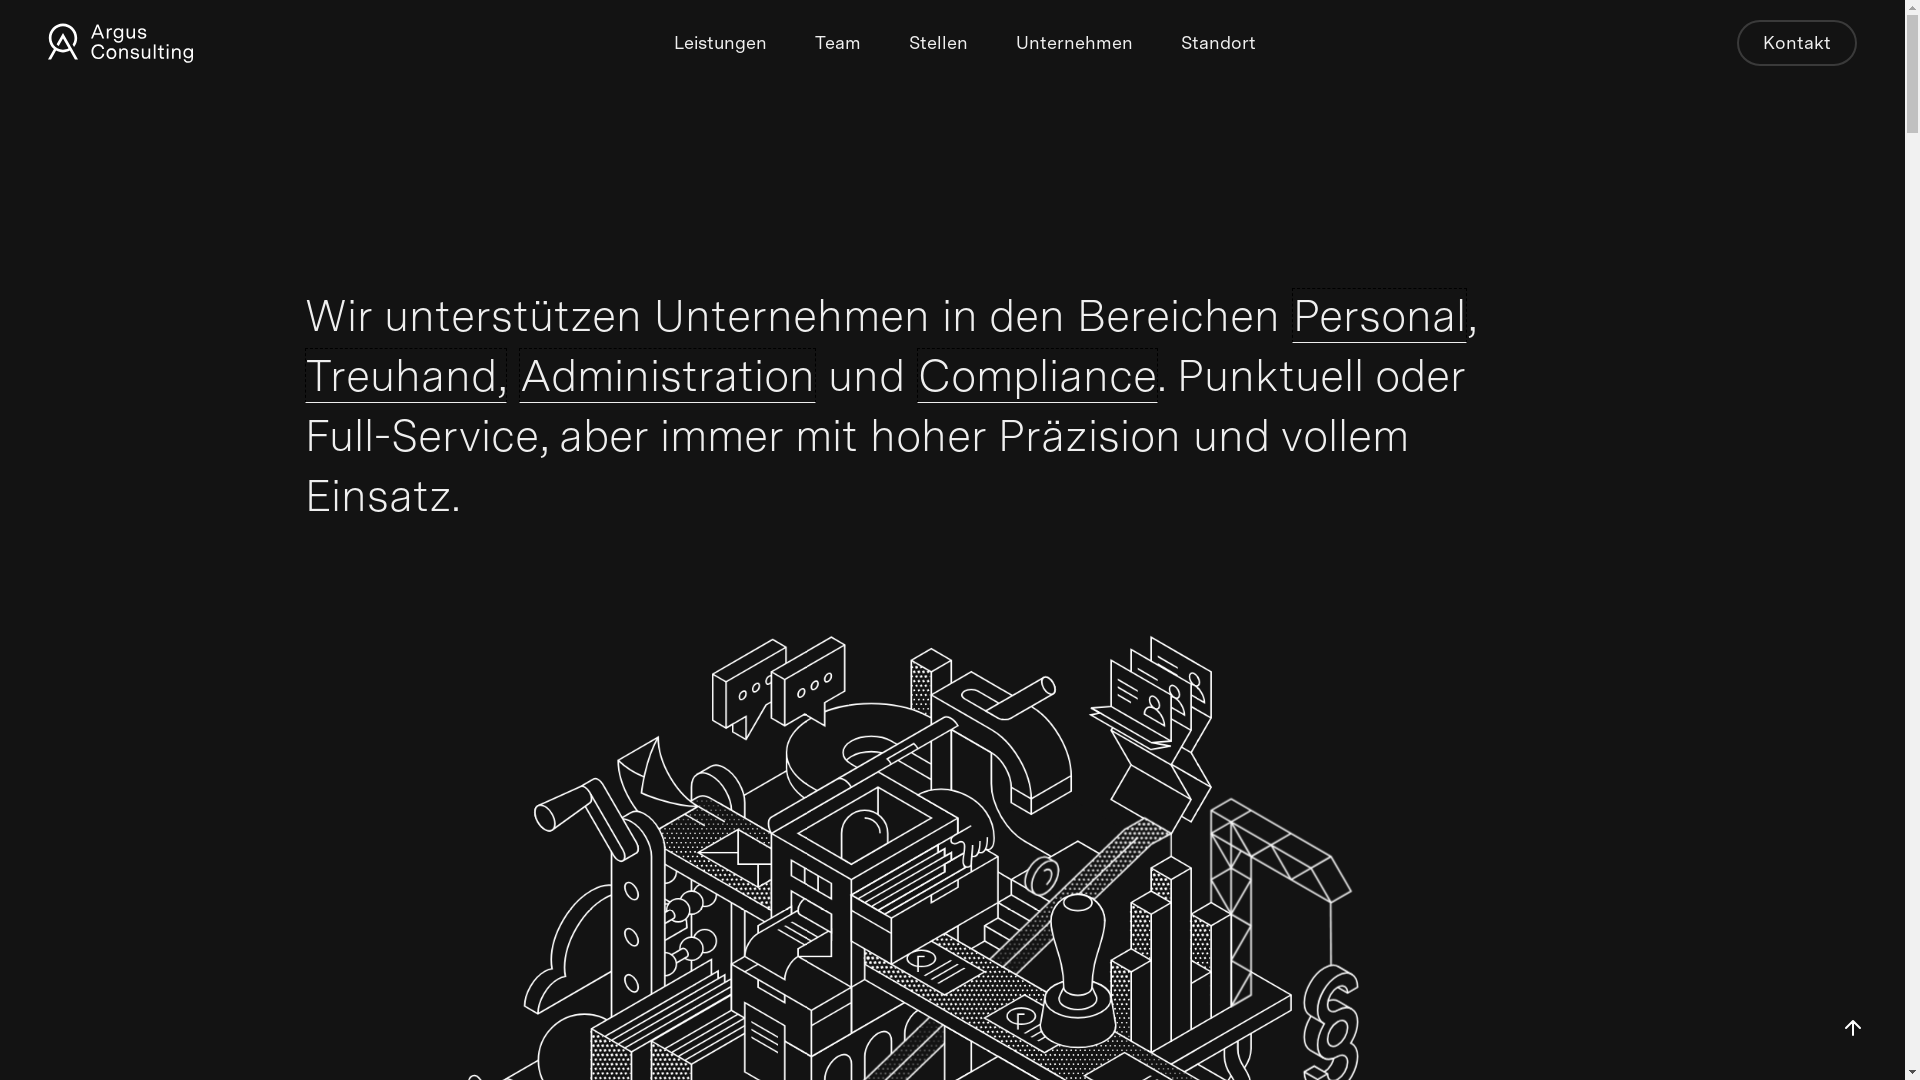  Describe the element at coordinates (938, 43) in the screenshot. I see `Stellen` at that location.